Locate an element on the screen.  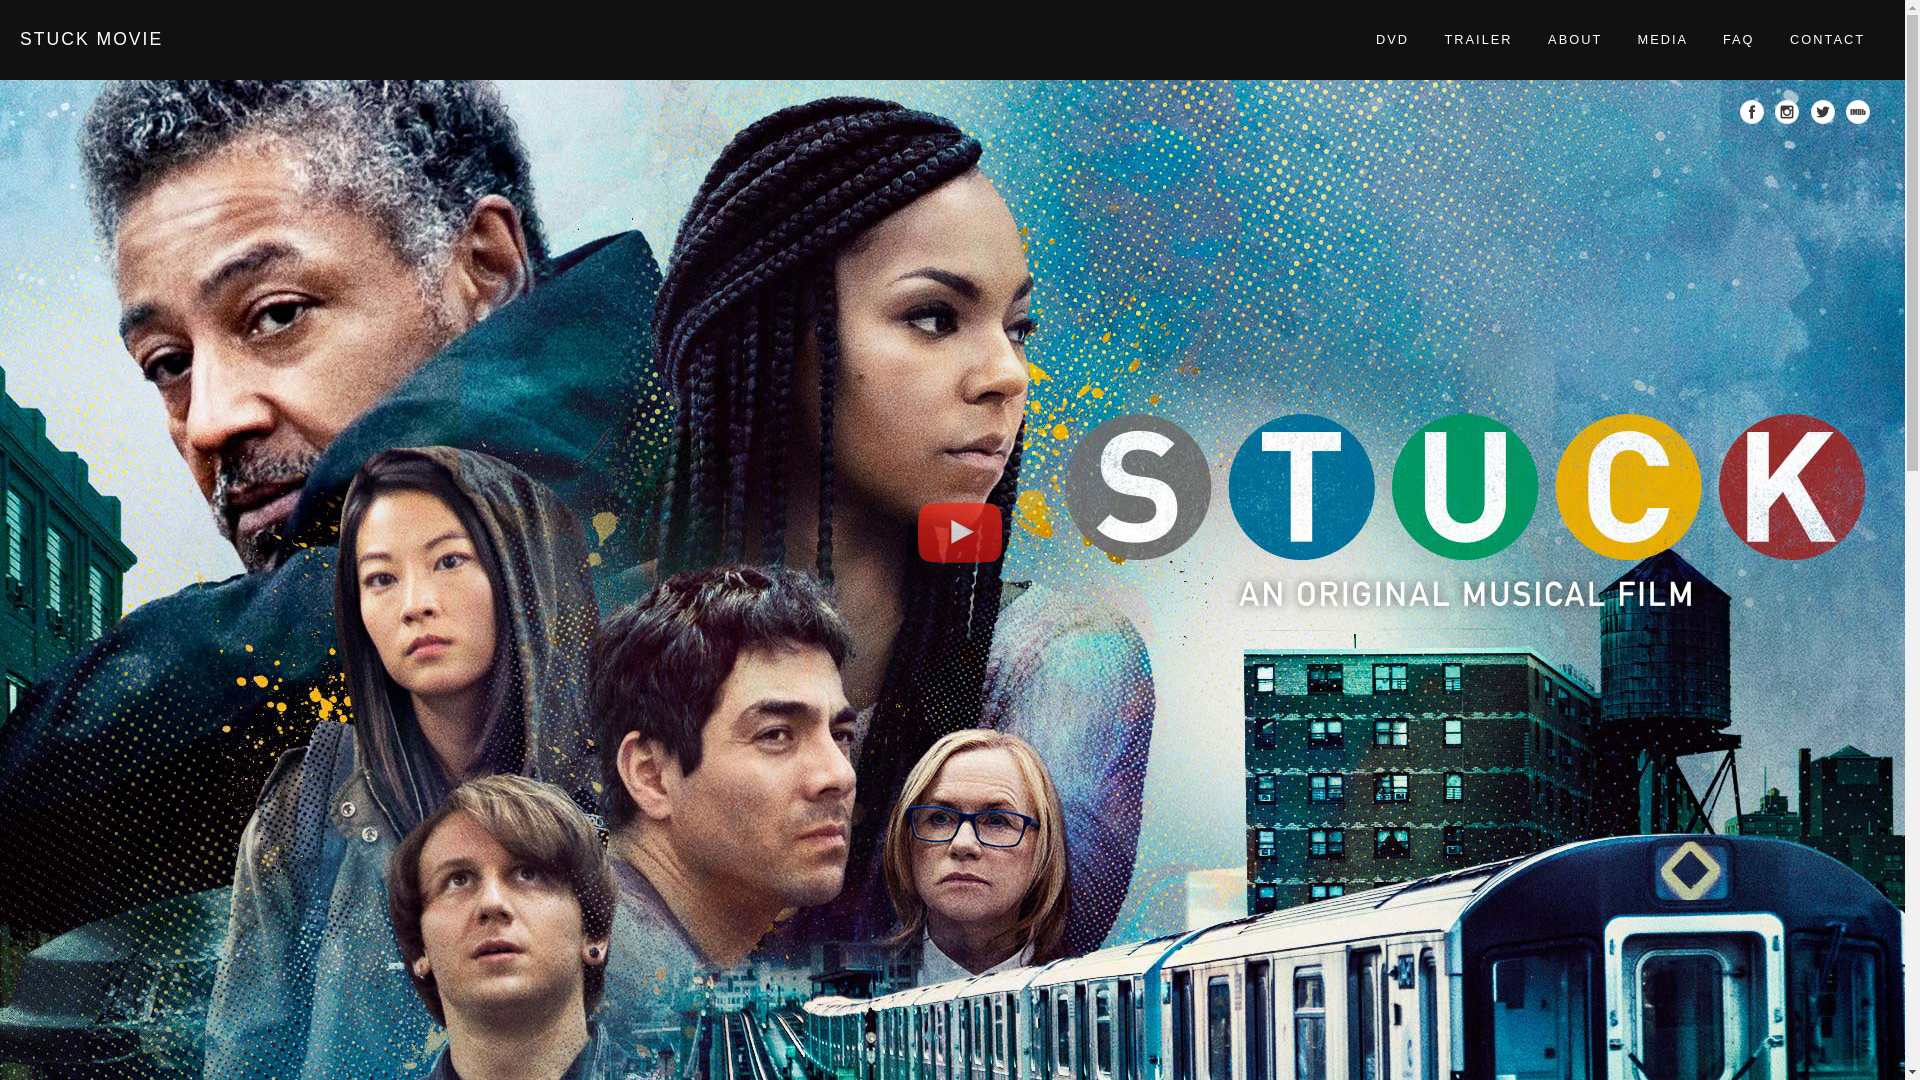
Stuck Instagram is located at coordinates (1789, 118).